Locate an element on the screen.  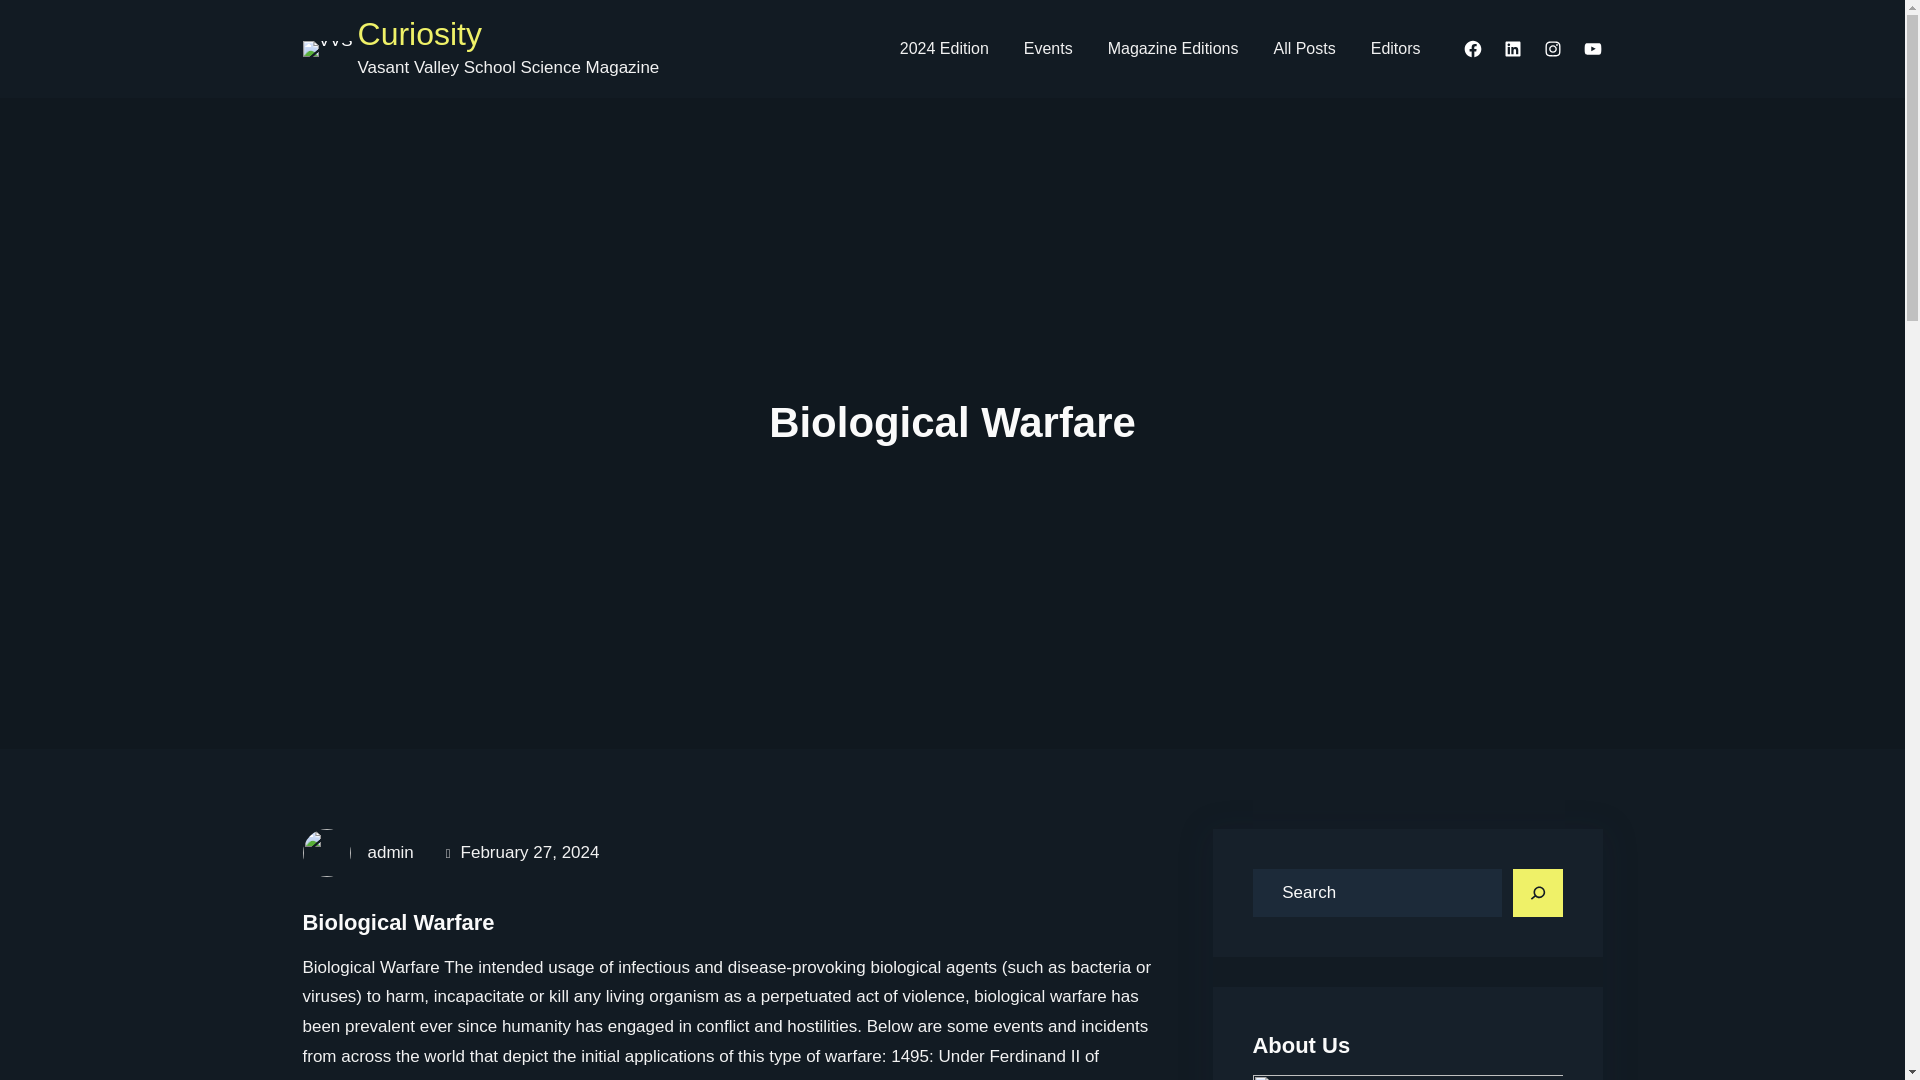
Magazine Editions is located at coordinates (1174, 49).